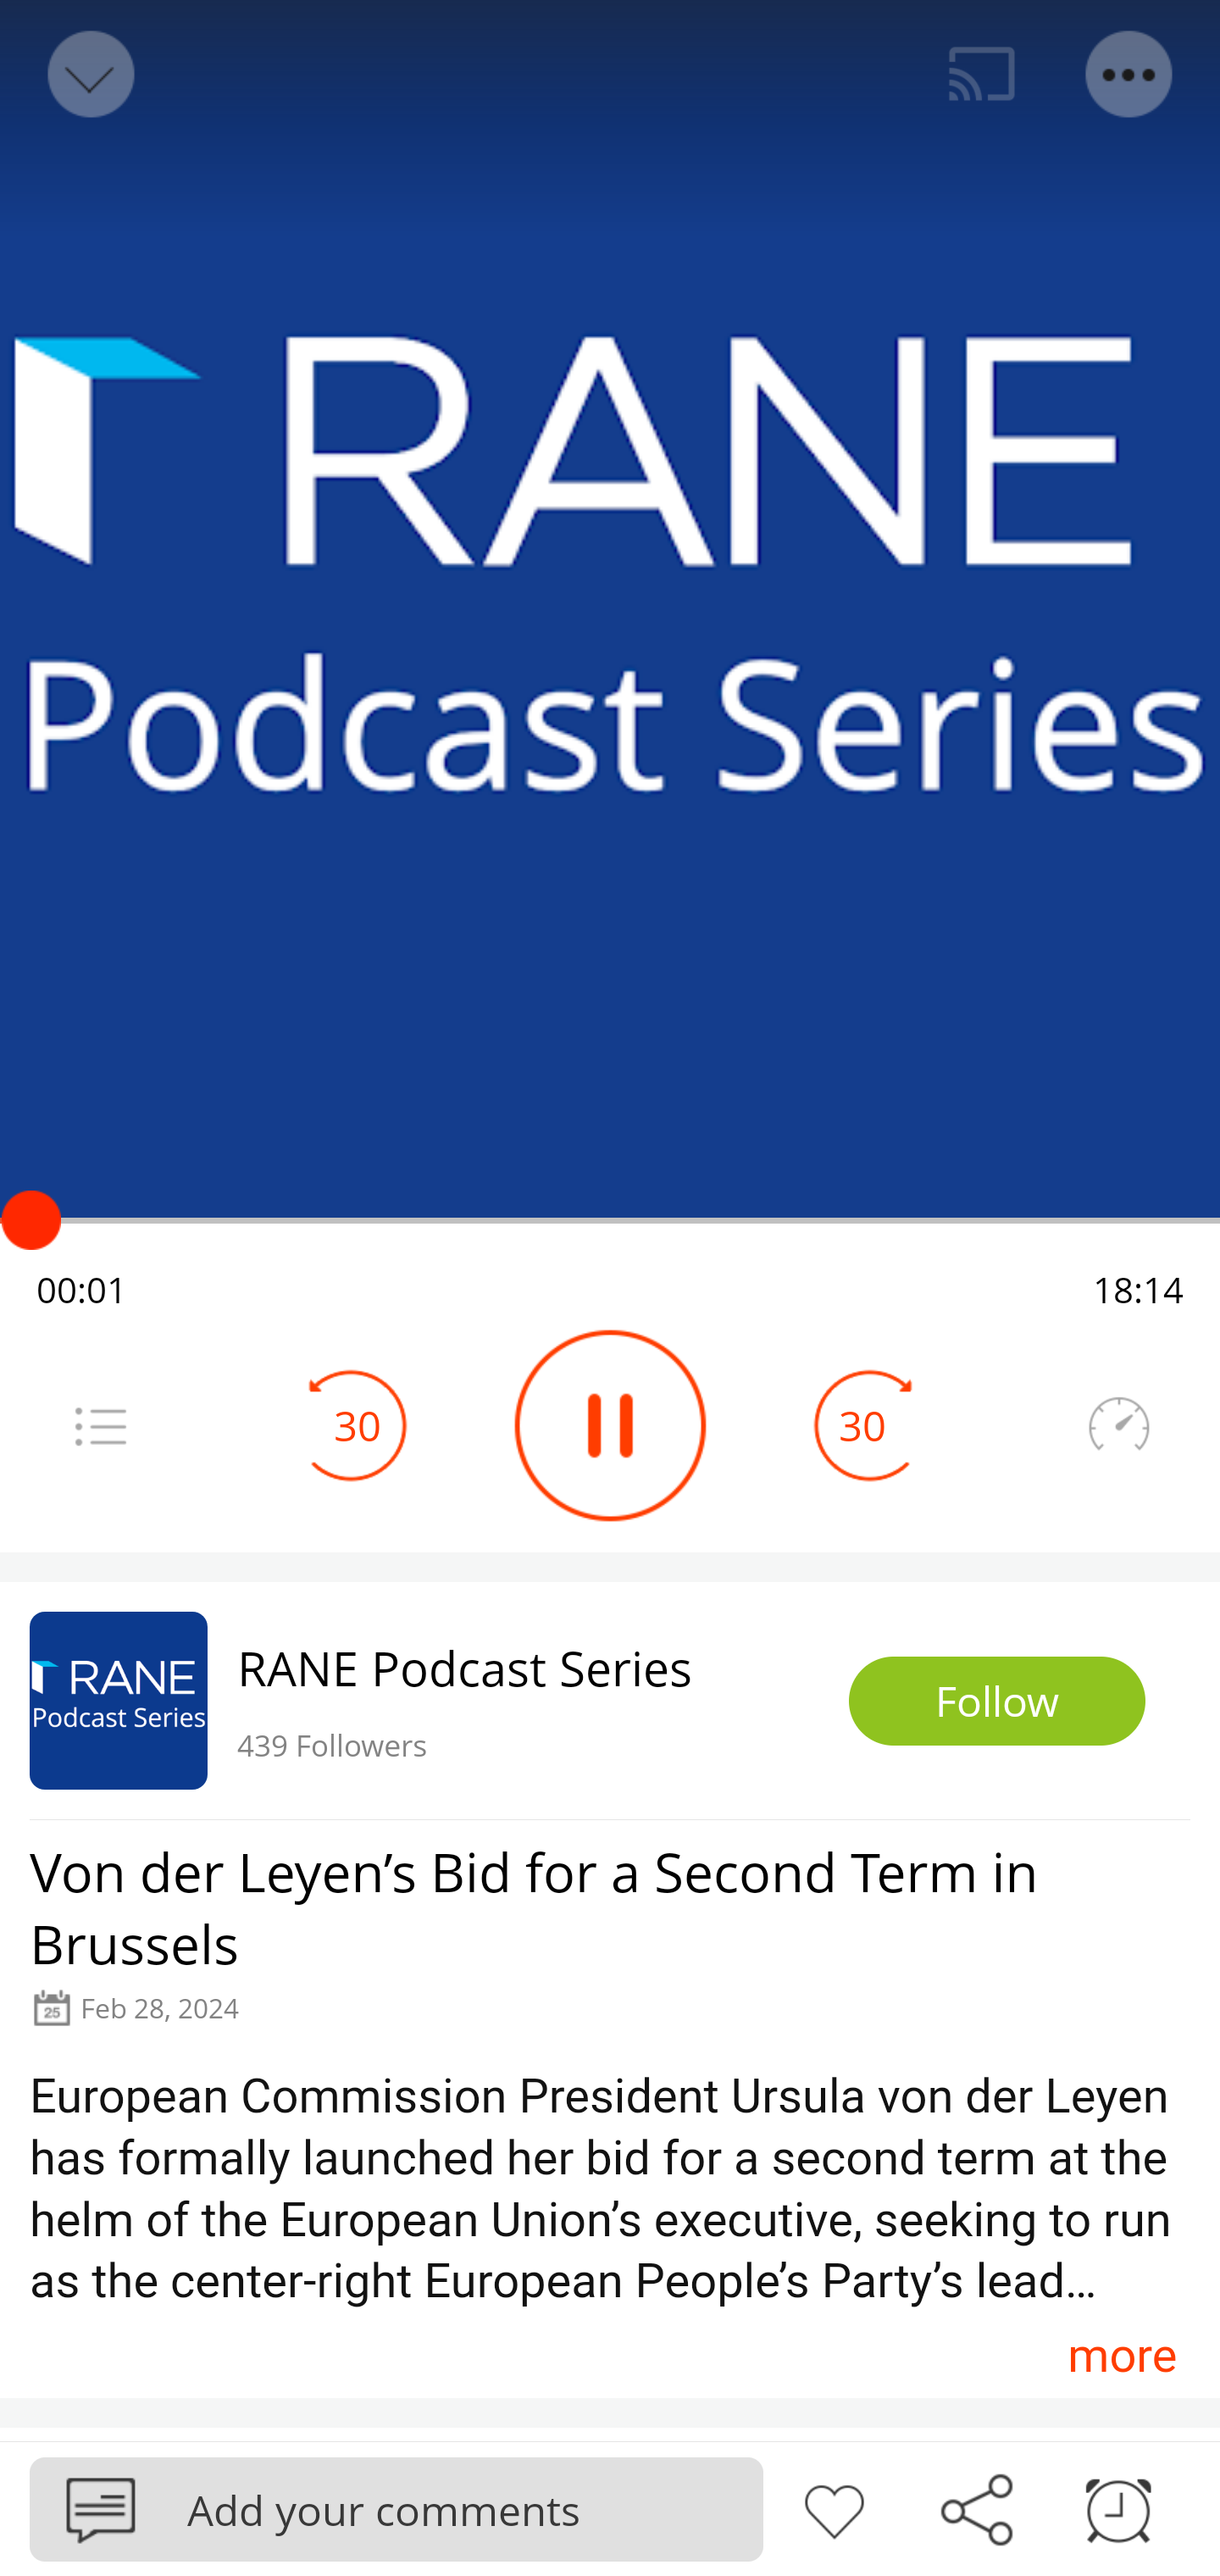  Describe the element at coordinates (982, 75) in the screenshot. I see `Cast. Disconnected` at that location.